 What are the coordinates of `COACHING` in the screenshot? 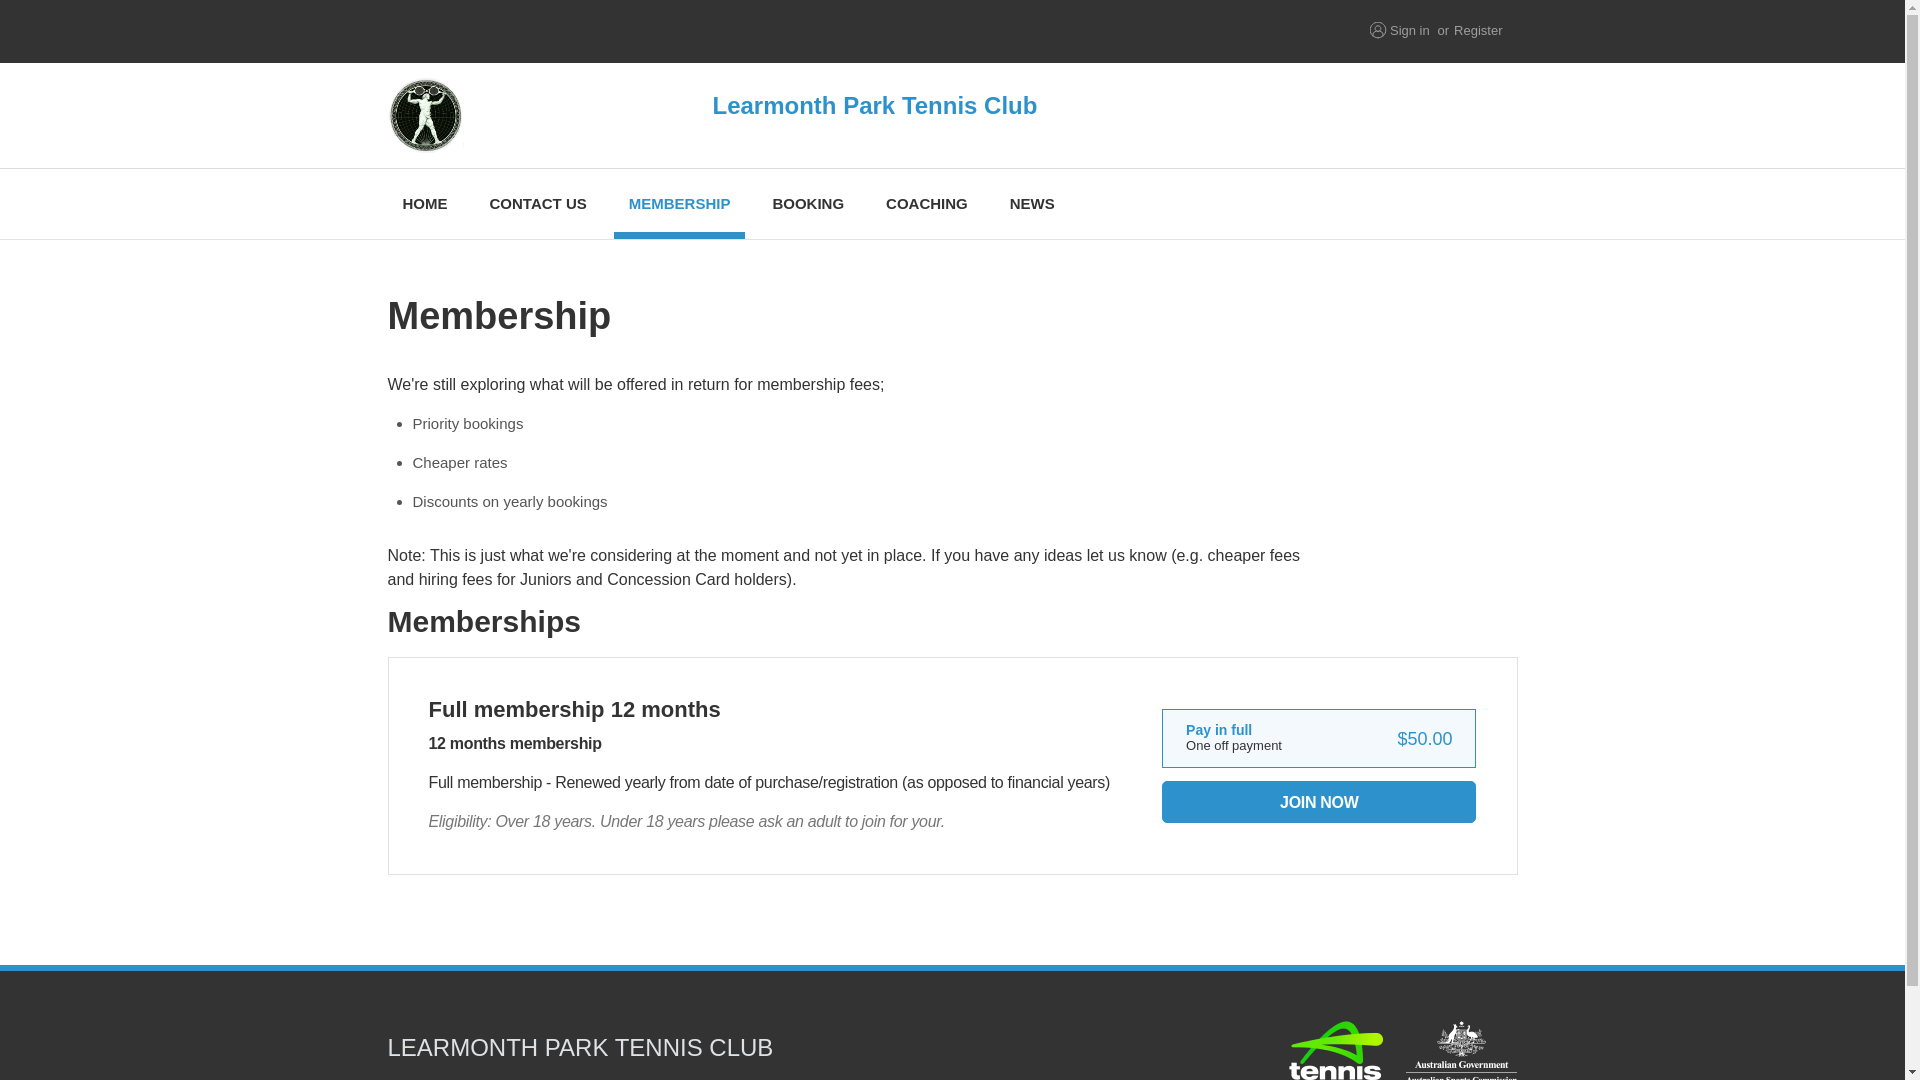 It's located at (927, 203).